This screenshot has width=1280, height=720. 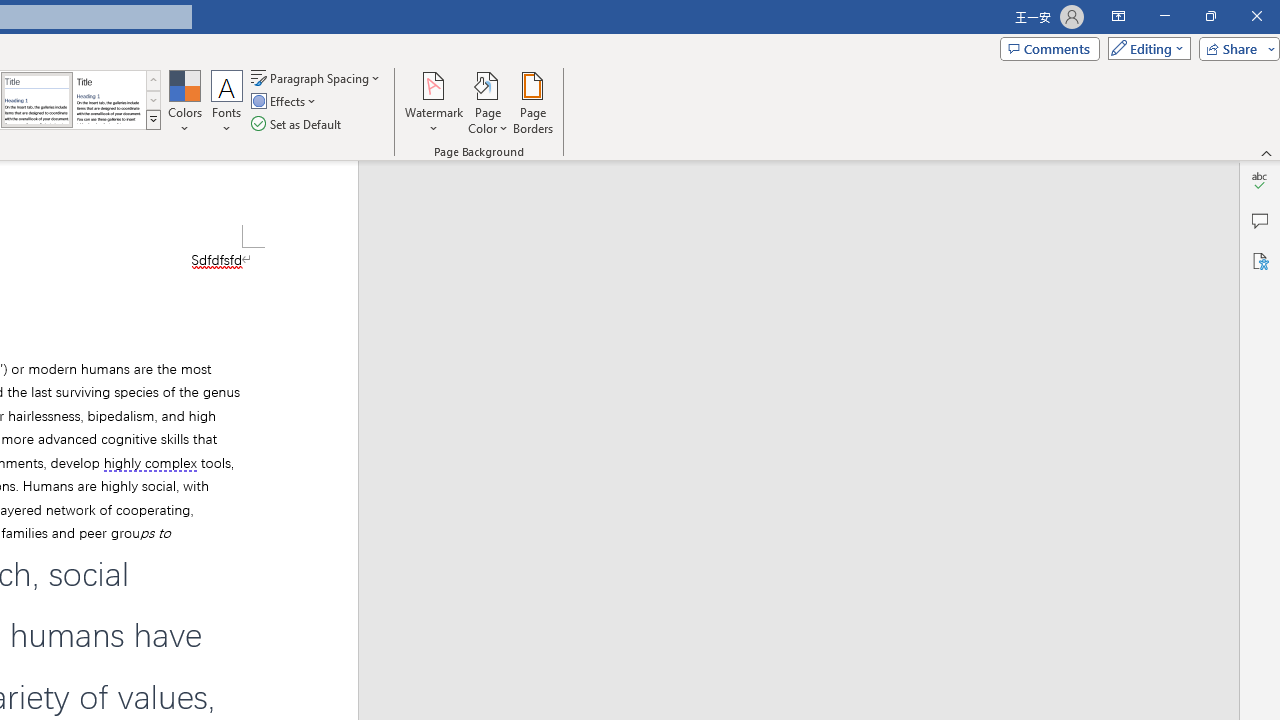 What do you see at coordinates (153, 120) in the screenshot?
I see `Style Set` at bounding box center [153, 120].